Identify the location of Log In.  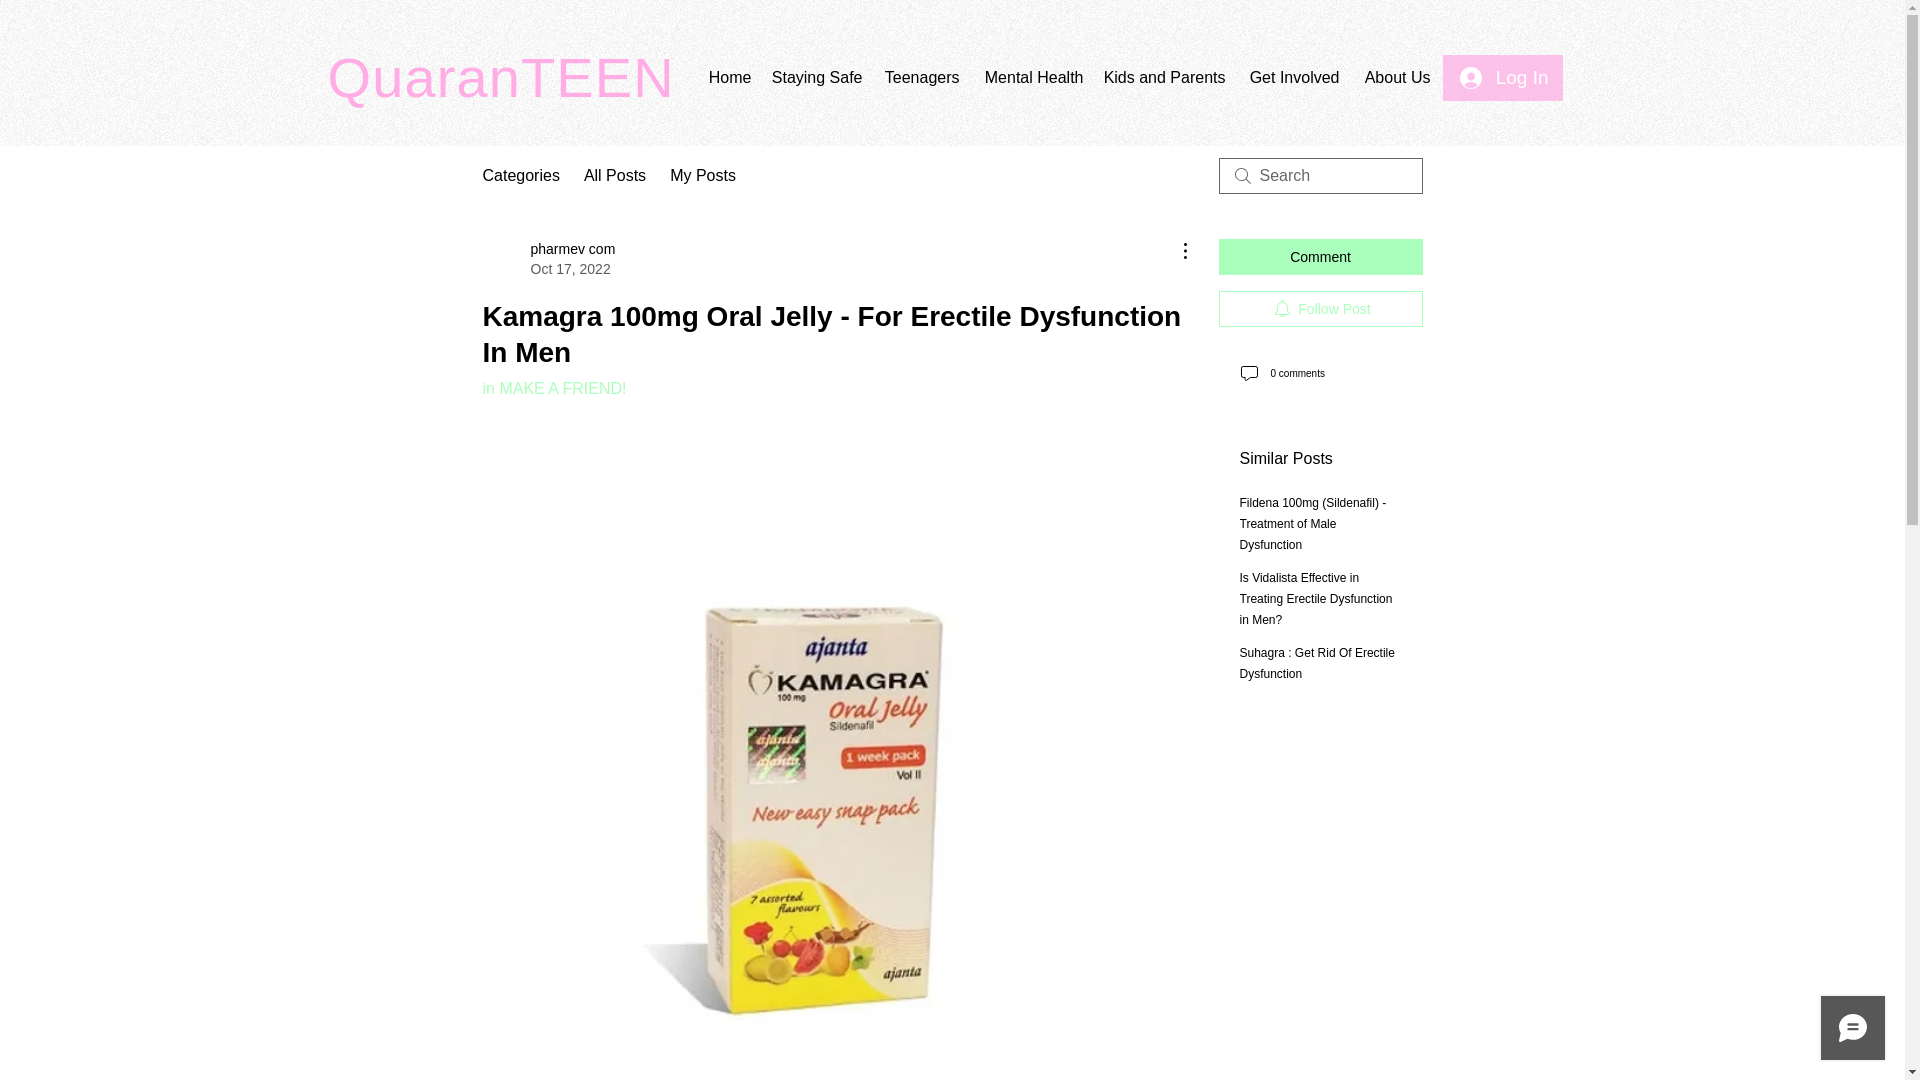
(920, 77).